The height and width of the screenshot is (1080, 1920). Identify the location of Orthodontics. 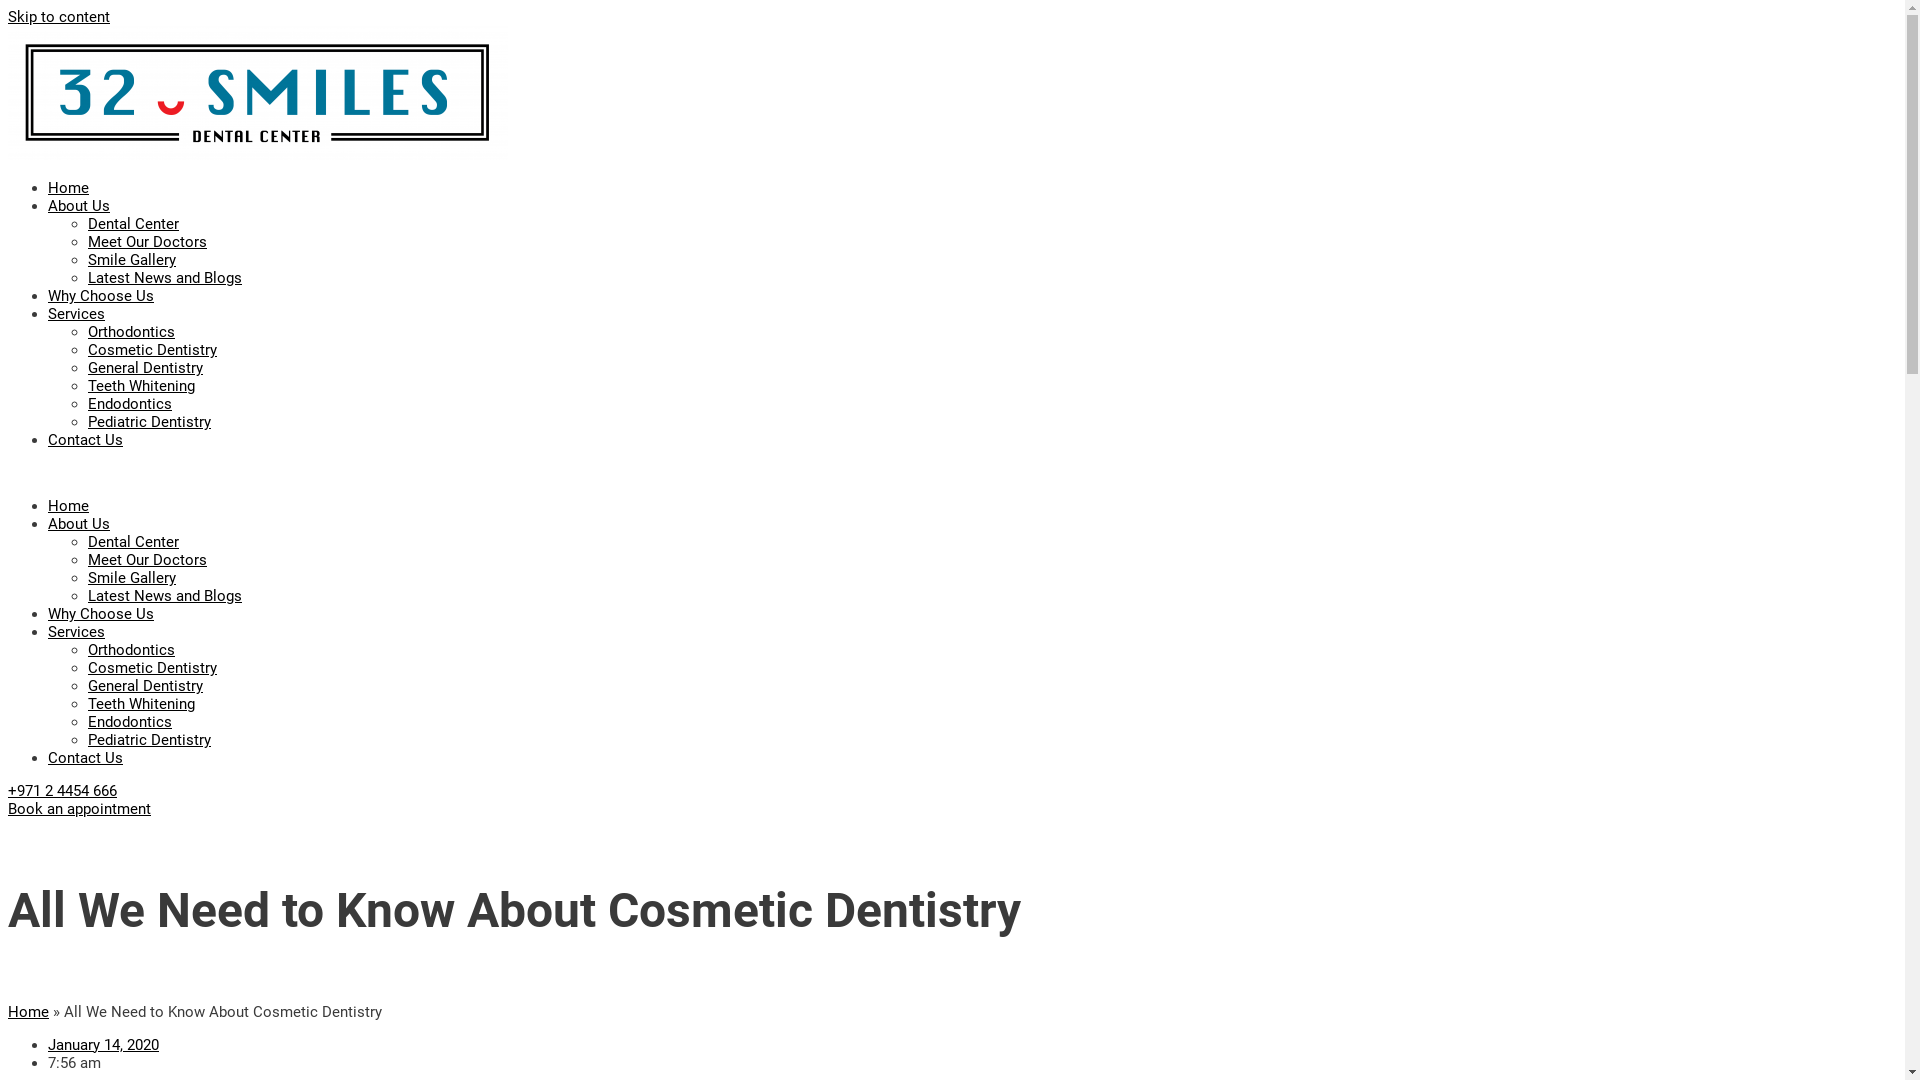
(132, 332).